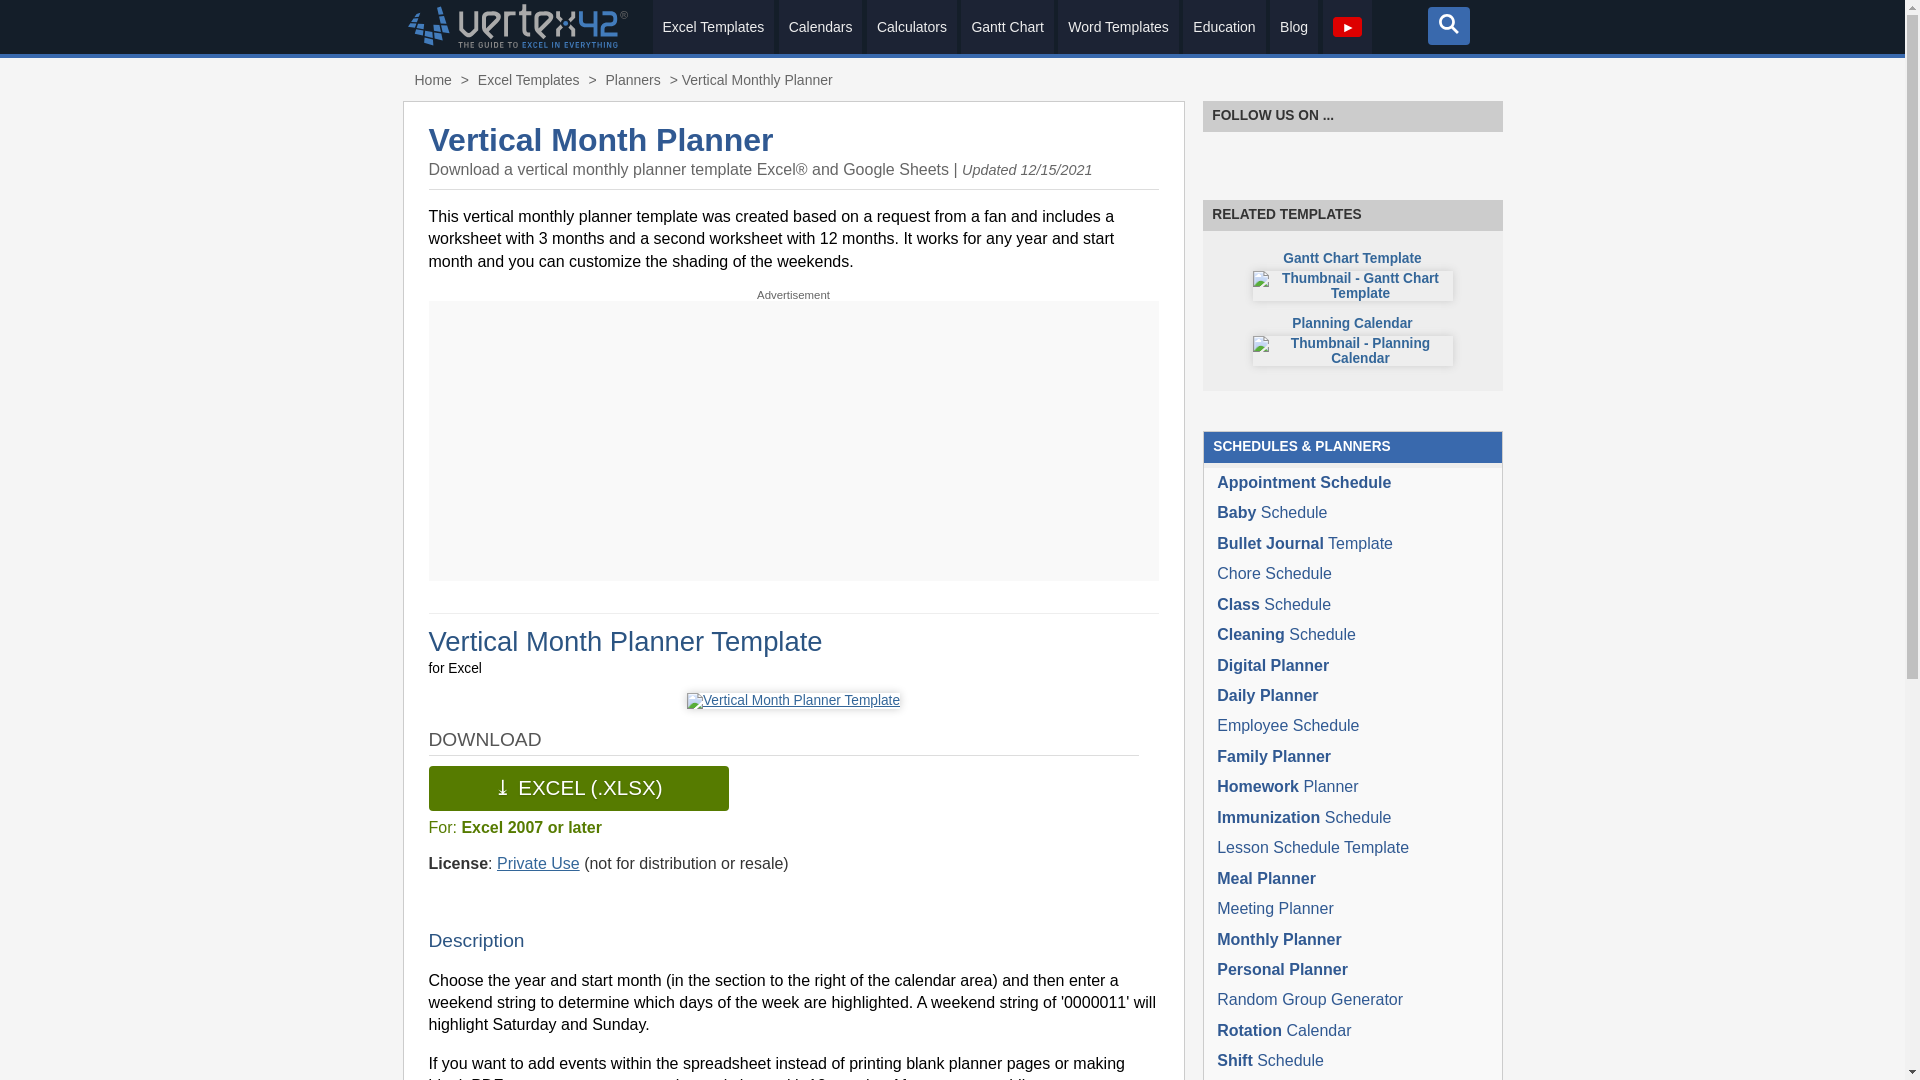 The image size is (1920, 1080). Describe the element at coordinates (517, 42) in the screenshot. I see `Vertex42 Logo` at that location.